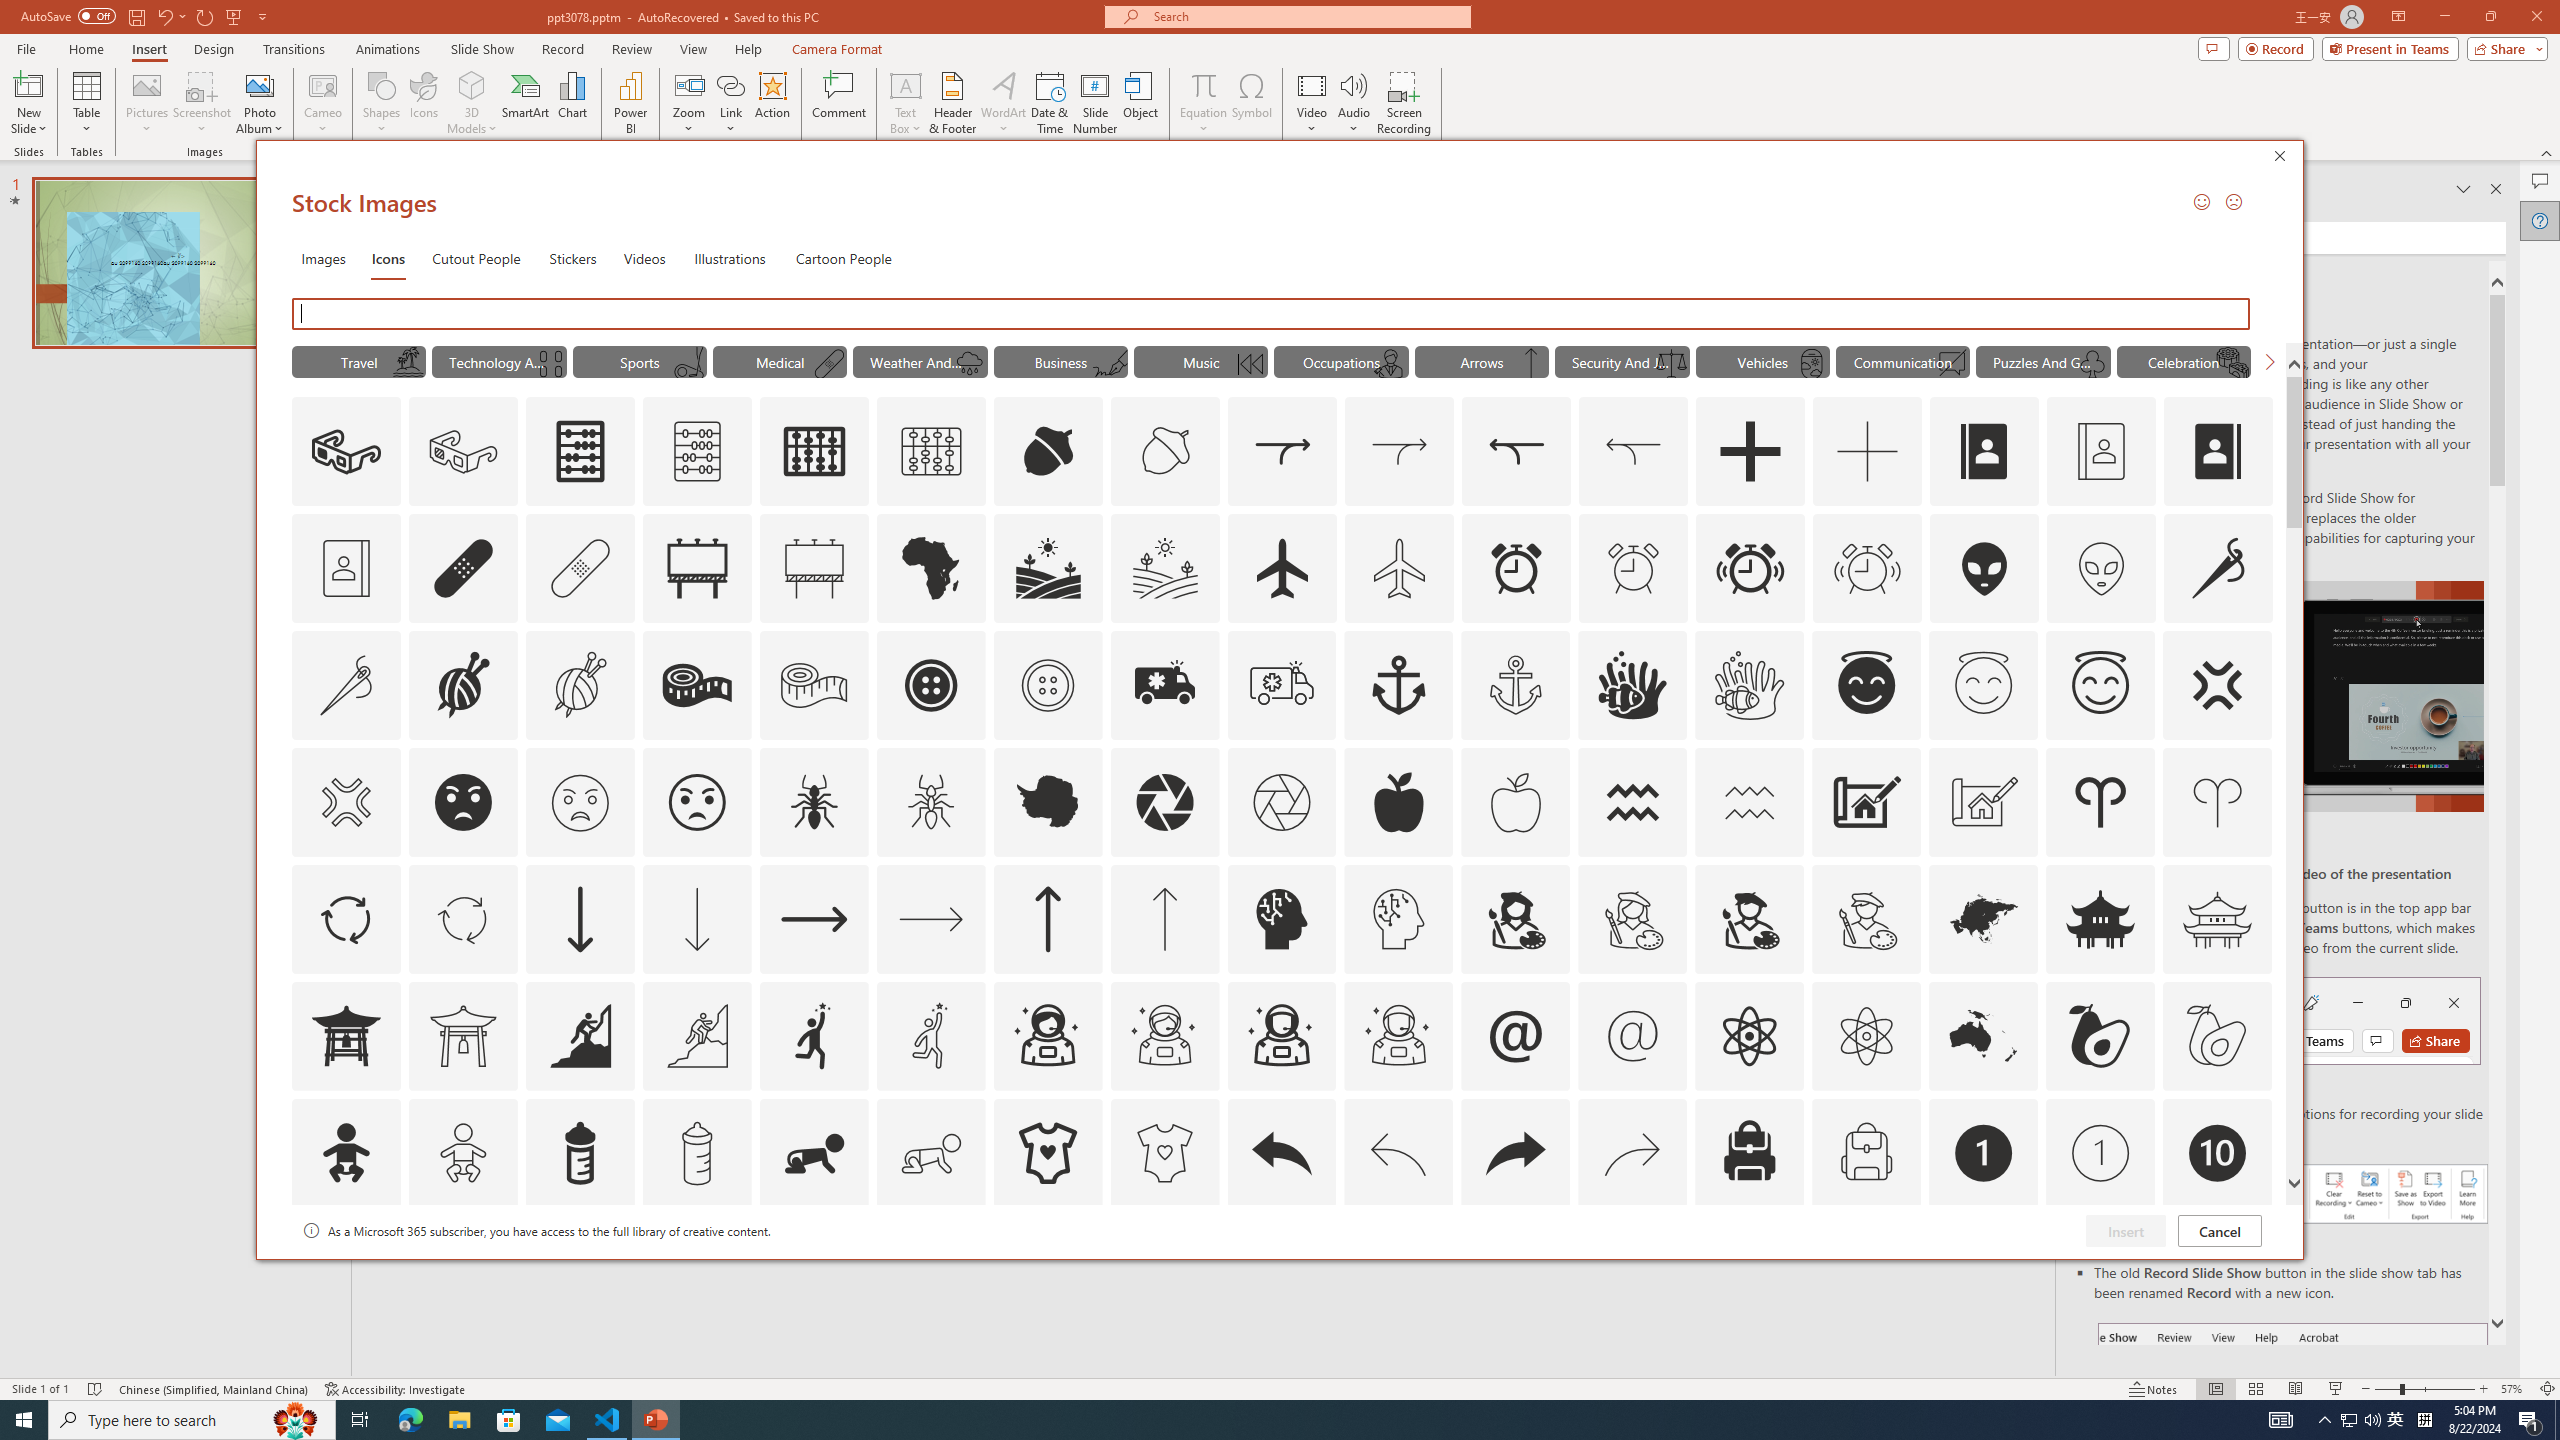 Image resolution: width=2560 pixels, height=1440 pixels. What do you see at coordinates (1750, 802) in the screenshot?
I see `AutomationID: Icons_Aquarius_M` at bounding box center [1750, 802].